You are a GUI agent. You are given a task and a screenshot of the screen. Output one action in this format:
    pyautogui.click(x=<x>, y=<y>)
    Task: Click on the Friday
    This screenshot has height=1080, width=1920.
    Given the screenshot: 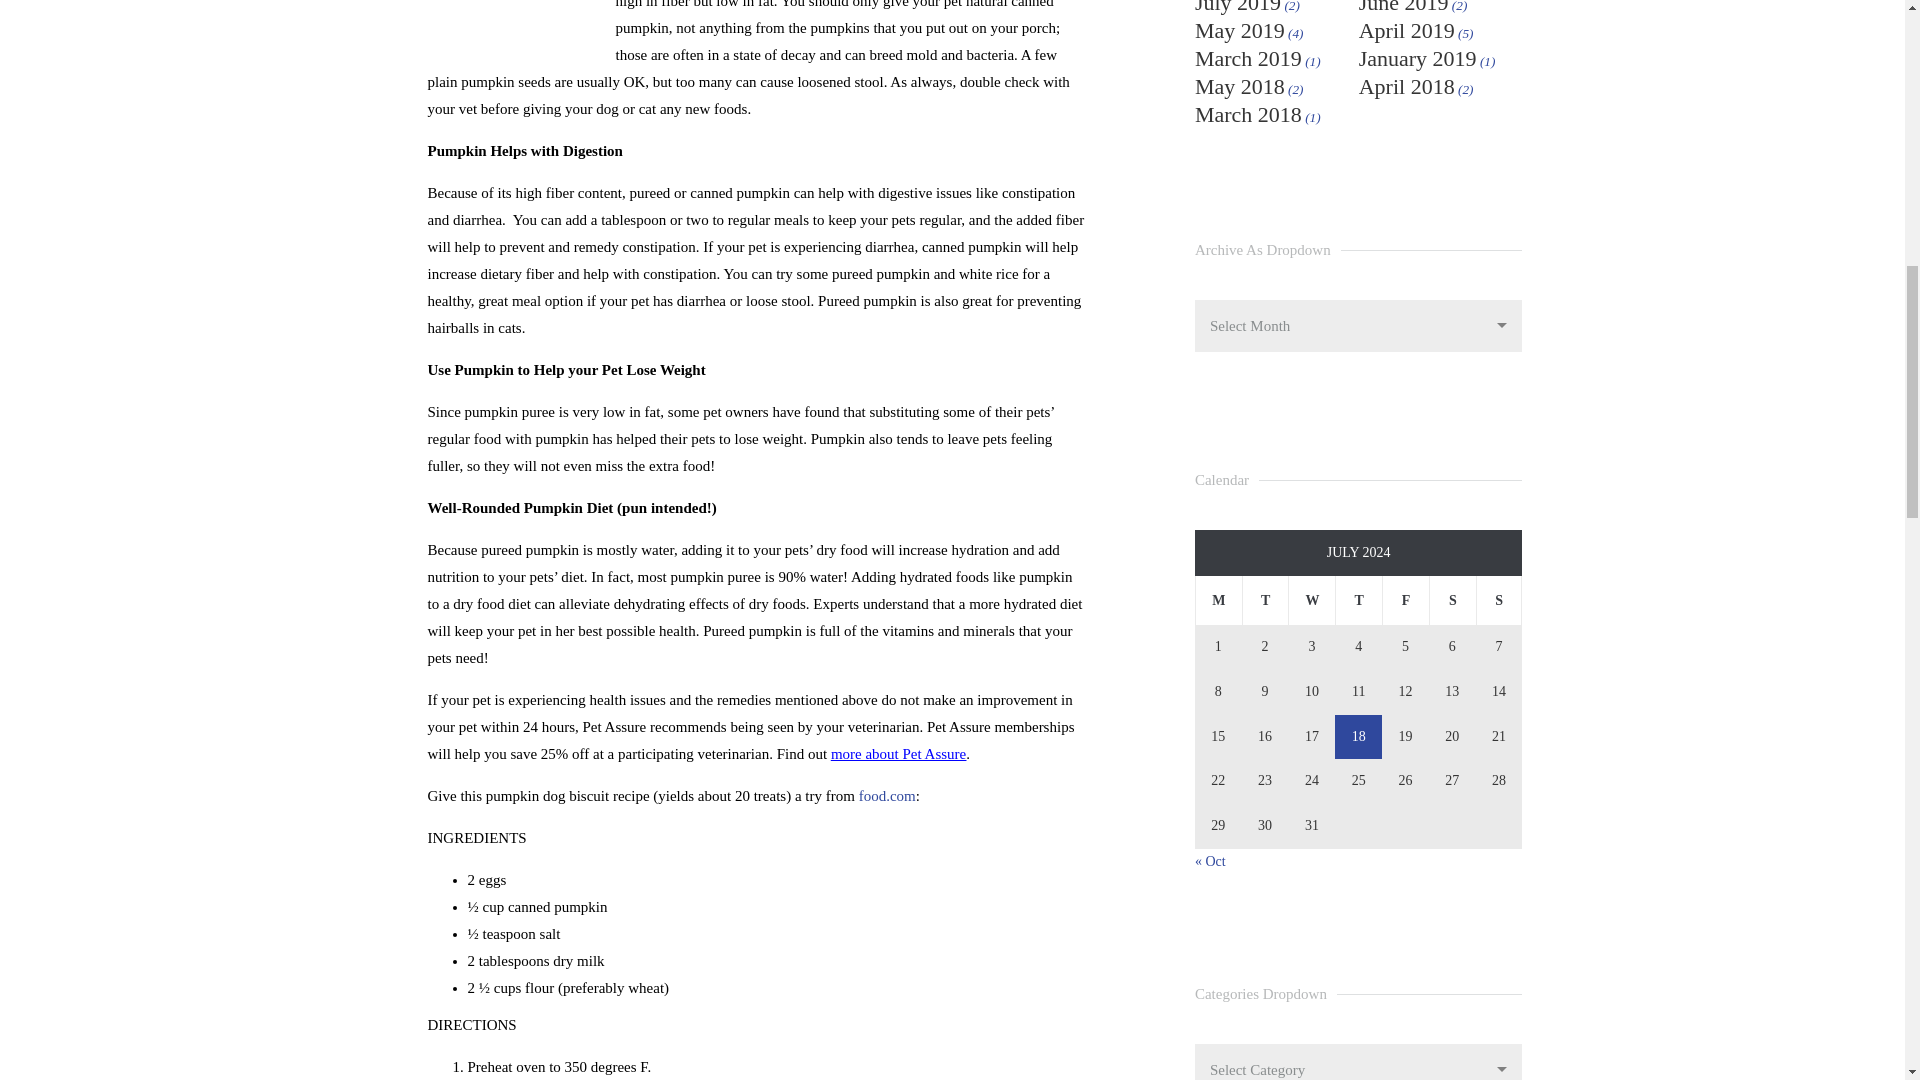 What is the action you would take?
    pyautogui.click(x=1405, y=600)
    